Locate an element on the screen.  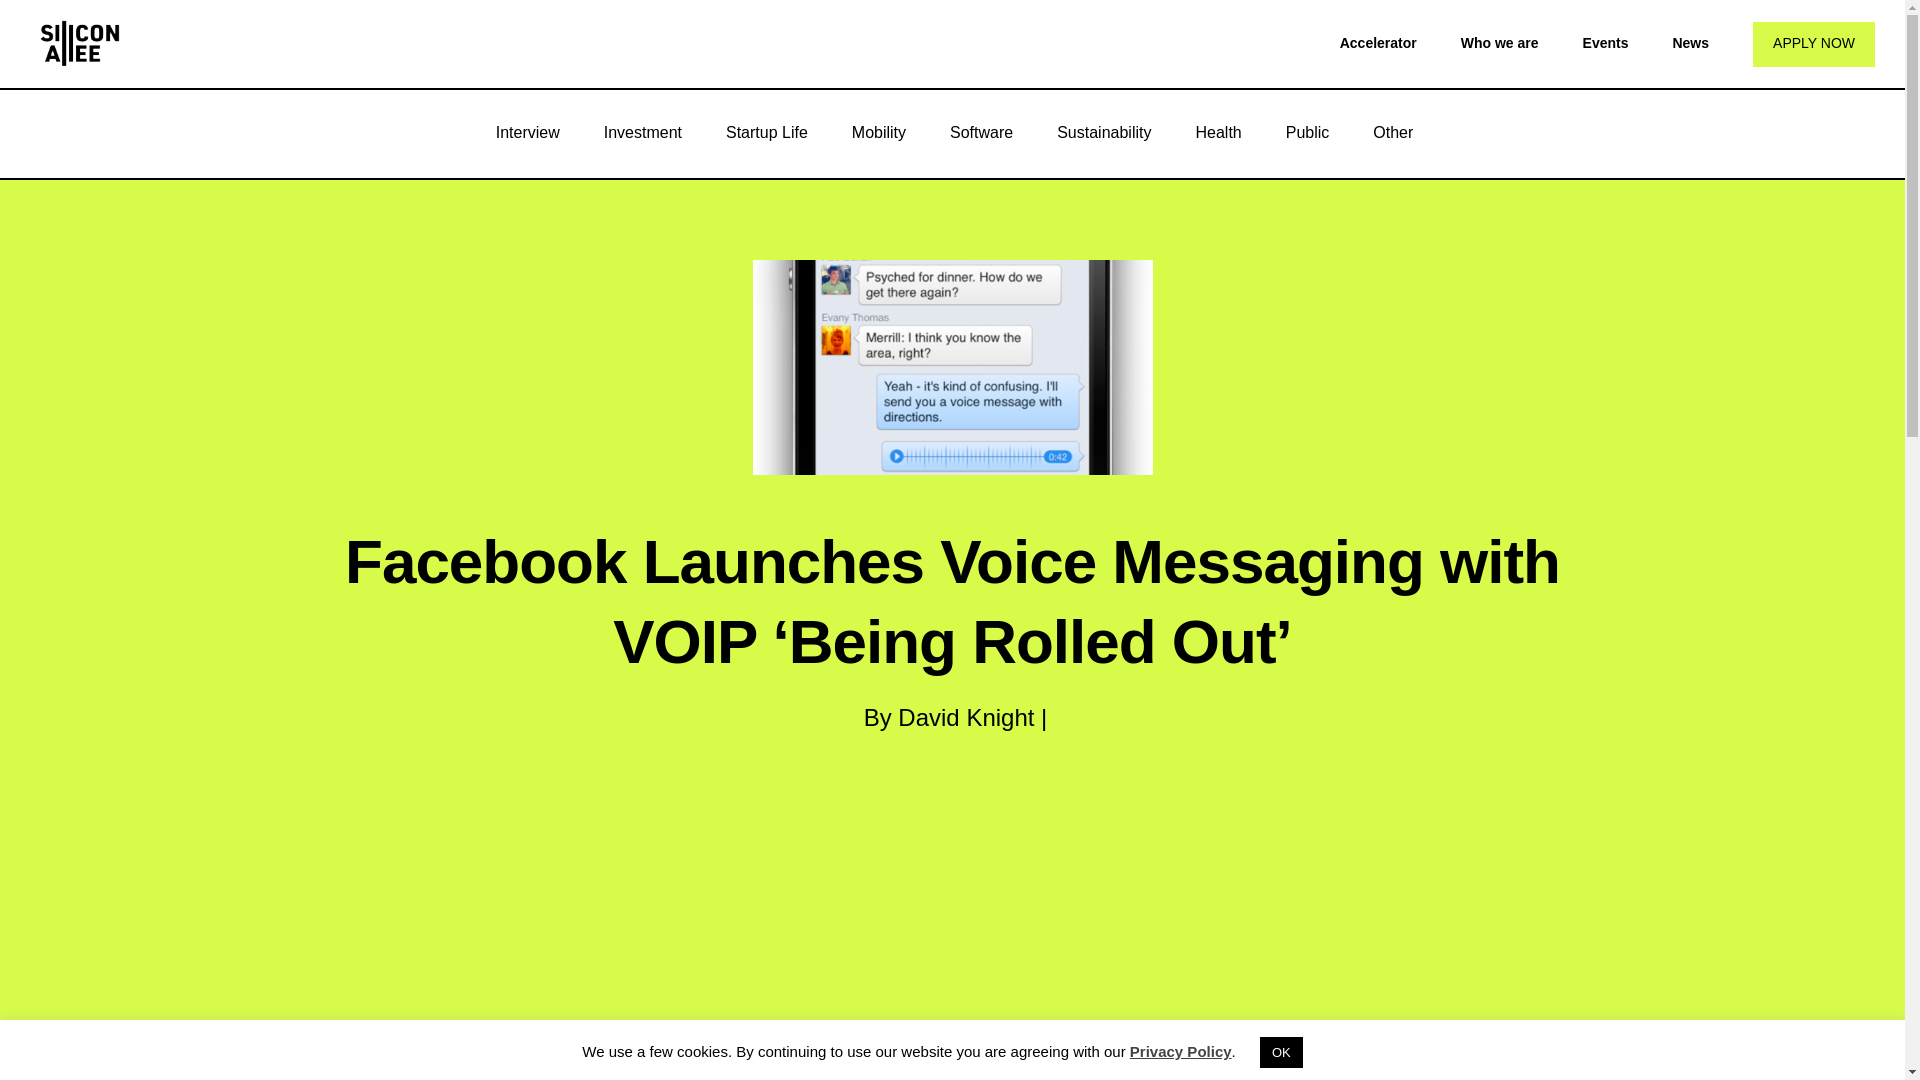
Accelerator is located at coordinates (1378, 42).